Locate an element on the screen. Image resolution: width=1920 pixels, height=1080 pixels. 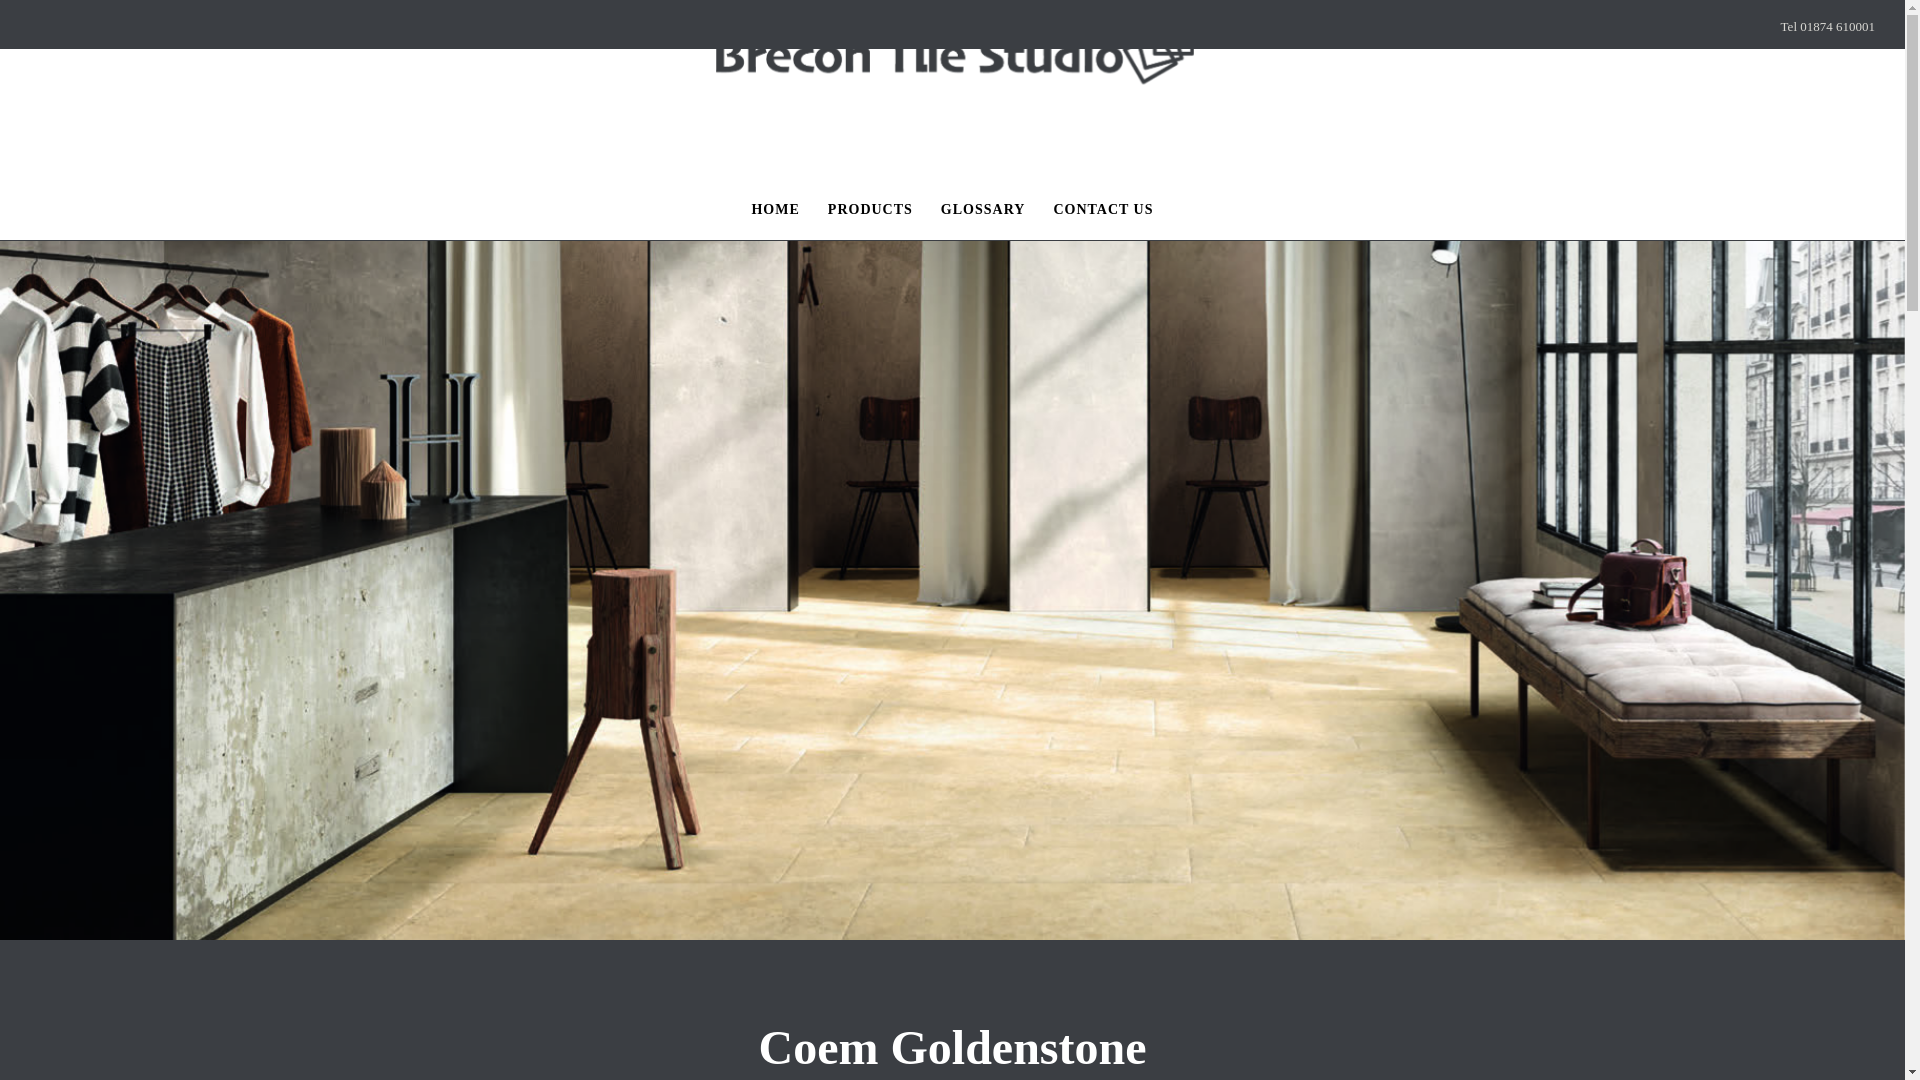
GLOSSARY is located at coordinates (984, 210).